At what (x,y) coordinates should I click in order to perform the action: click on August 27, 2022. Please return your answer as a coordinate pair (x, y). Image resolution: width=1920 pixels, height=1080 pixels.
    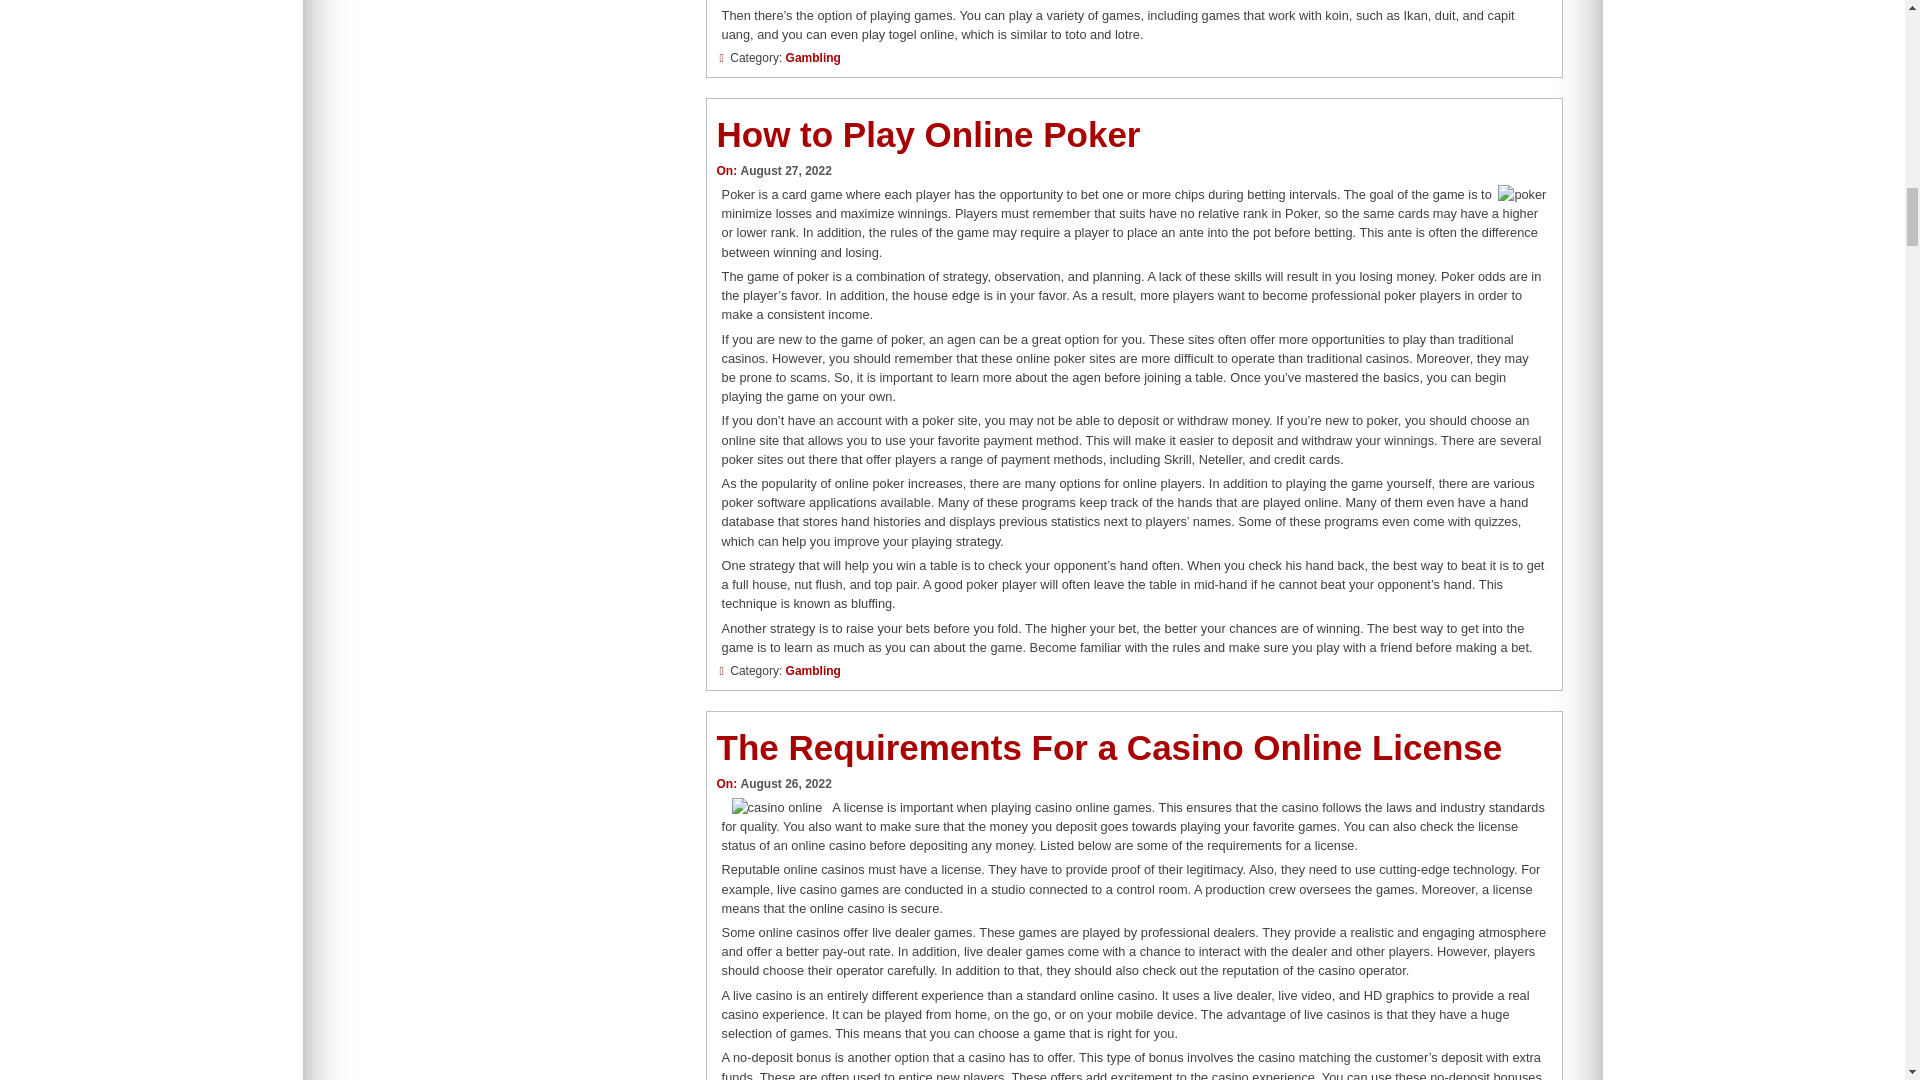
    Looking at the image, I should click on (785, 171).